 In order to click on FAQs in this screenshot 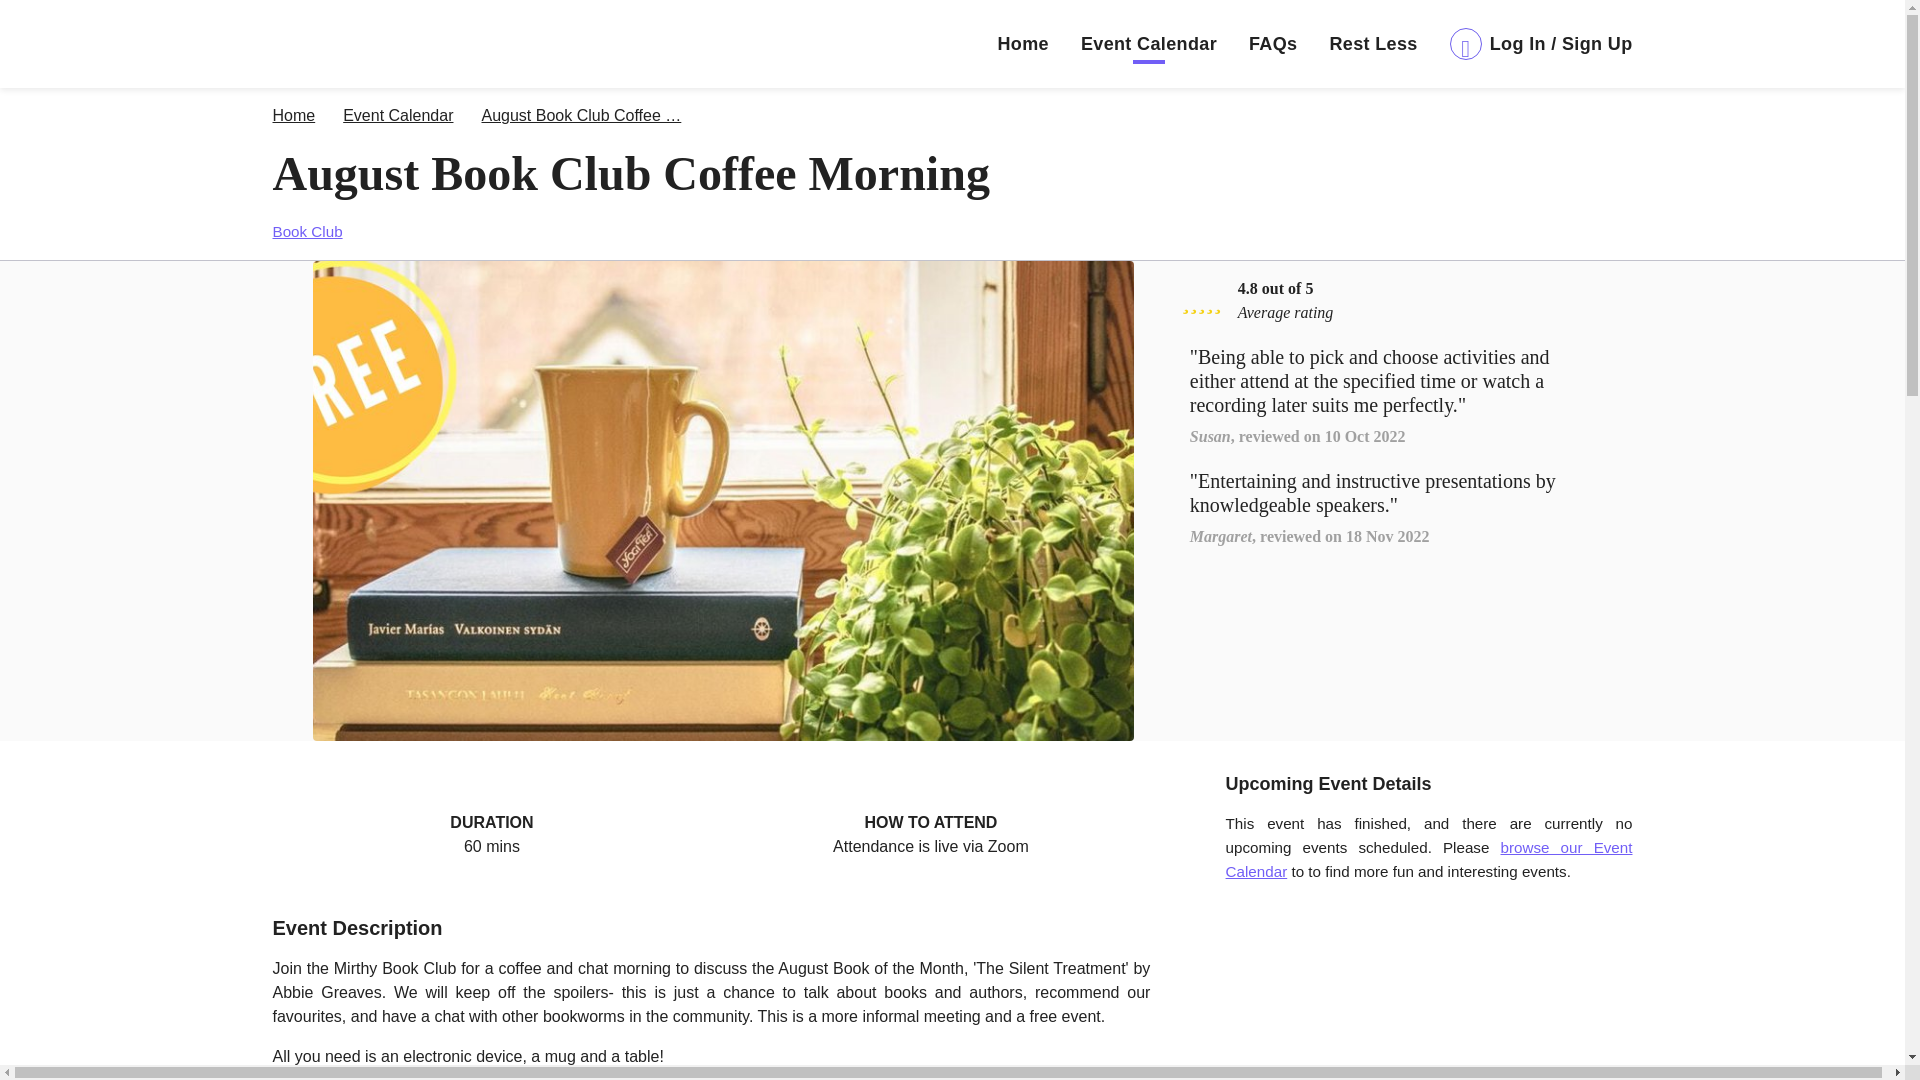, I will do `click(1273, 44)`.